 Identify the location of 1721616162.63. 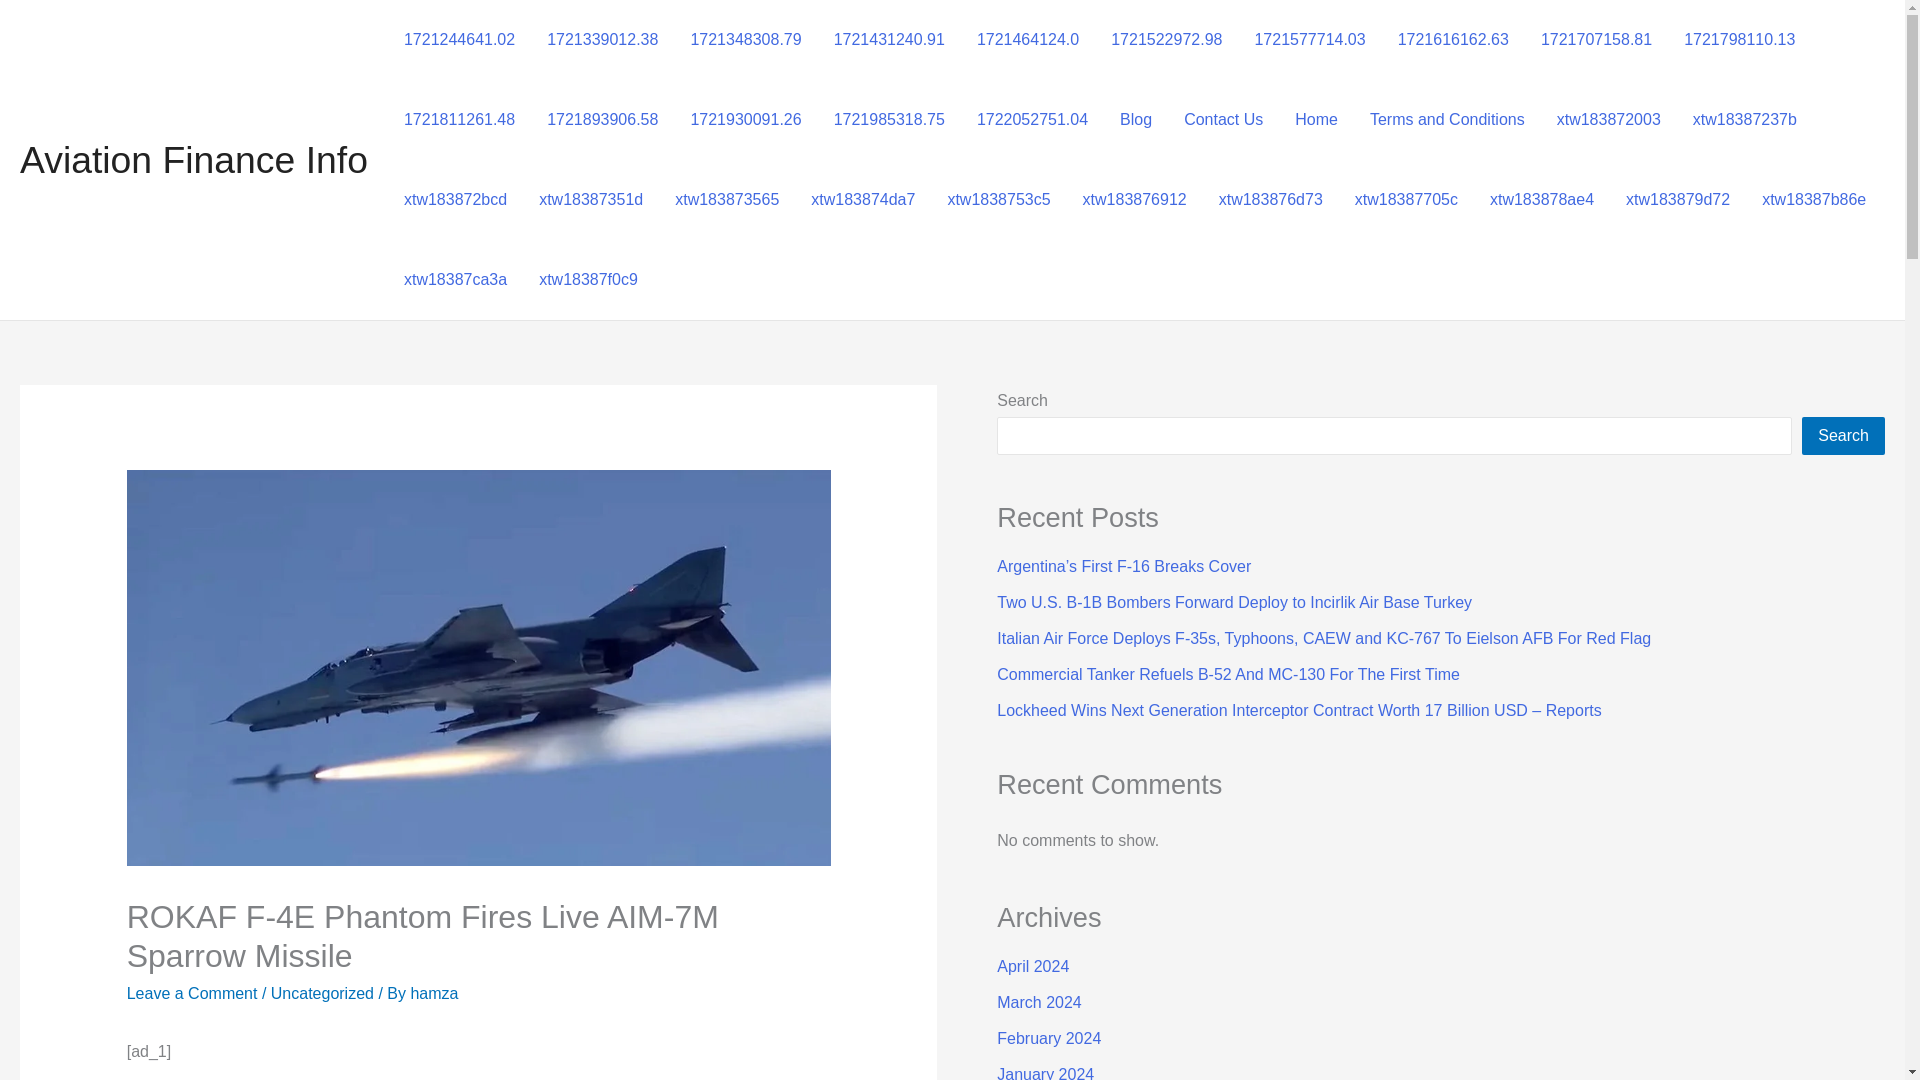
(1453, 40).